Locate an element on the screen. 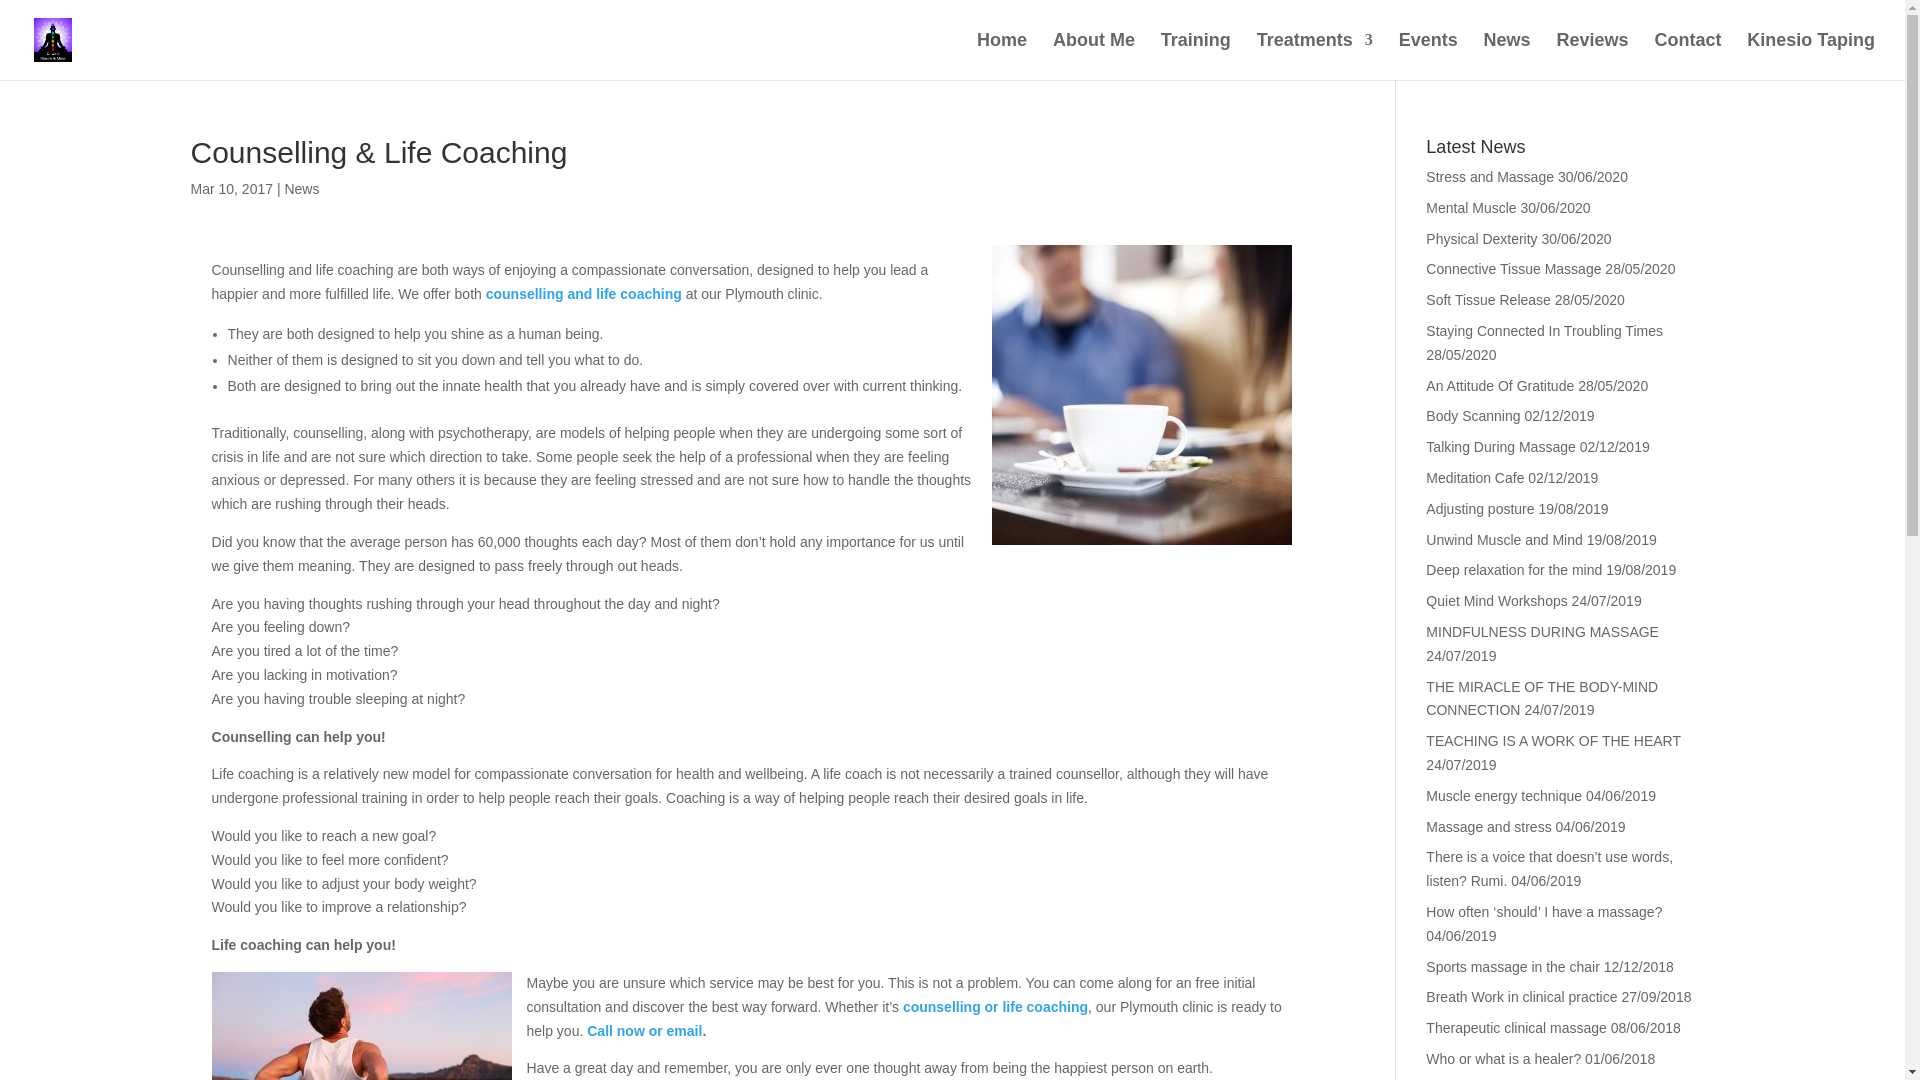 The image size is (1920, 1080). News is located at coordinates (1507, 56).